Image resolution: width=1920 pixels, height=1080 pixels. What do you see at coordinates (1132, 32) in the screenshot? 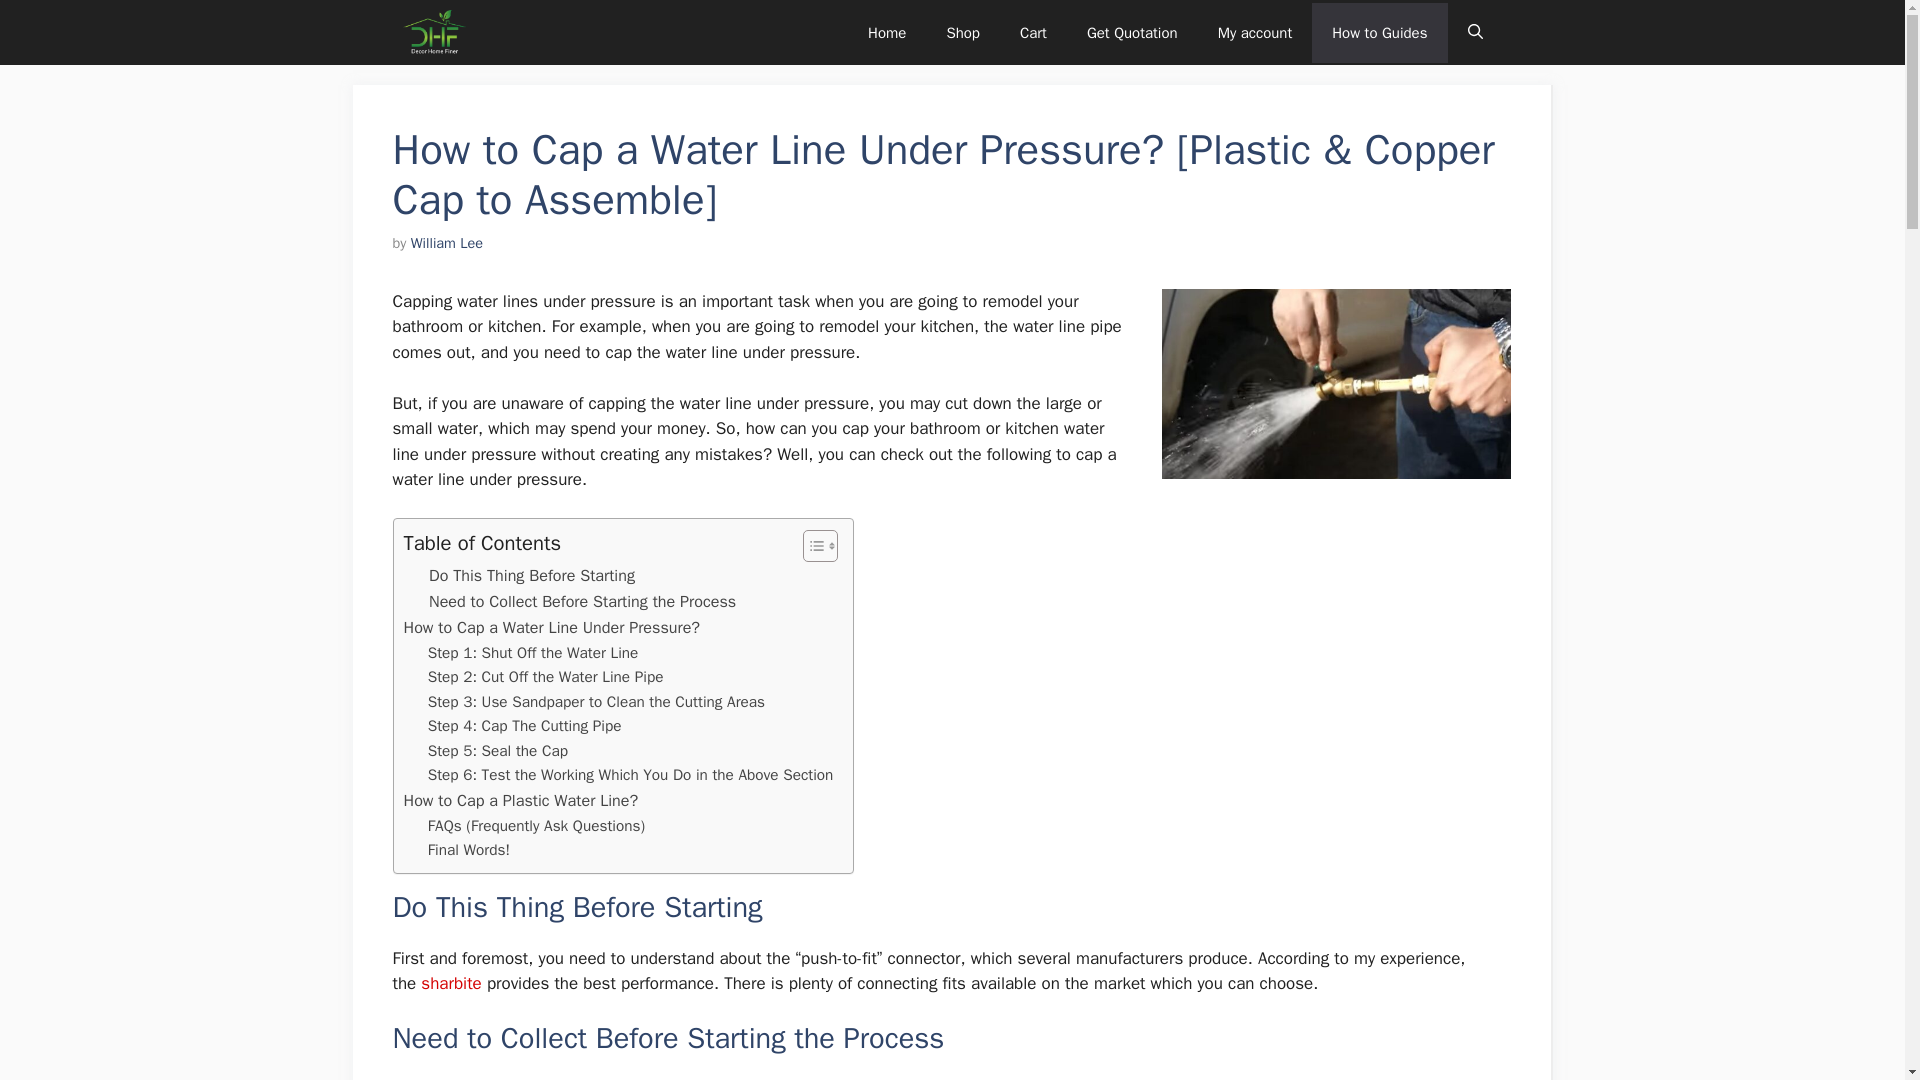
I see `Get Quotation` at bounding box center [1132, 32].